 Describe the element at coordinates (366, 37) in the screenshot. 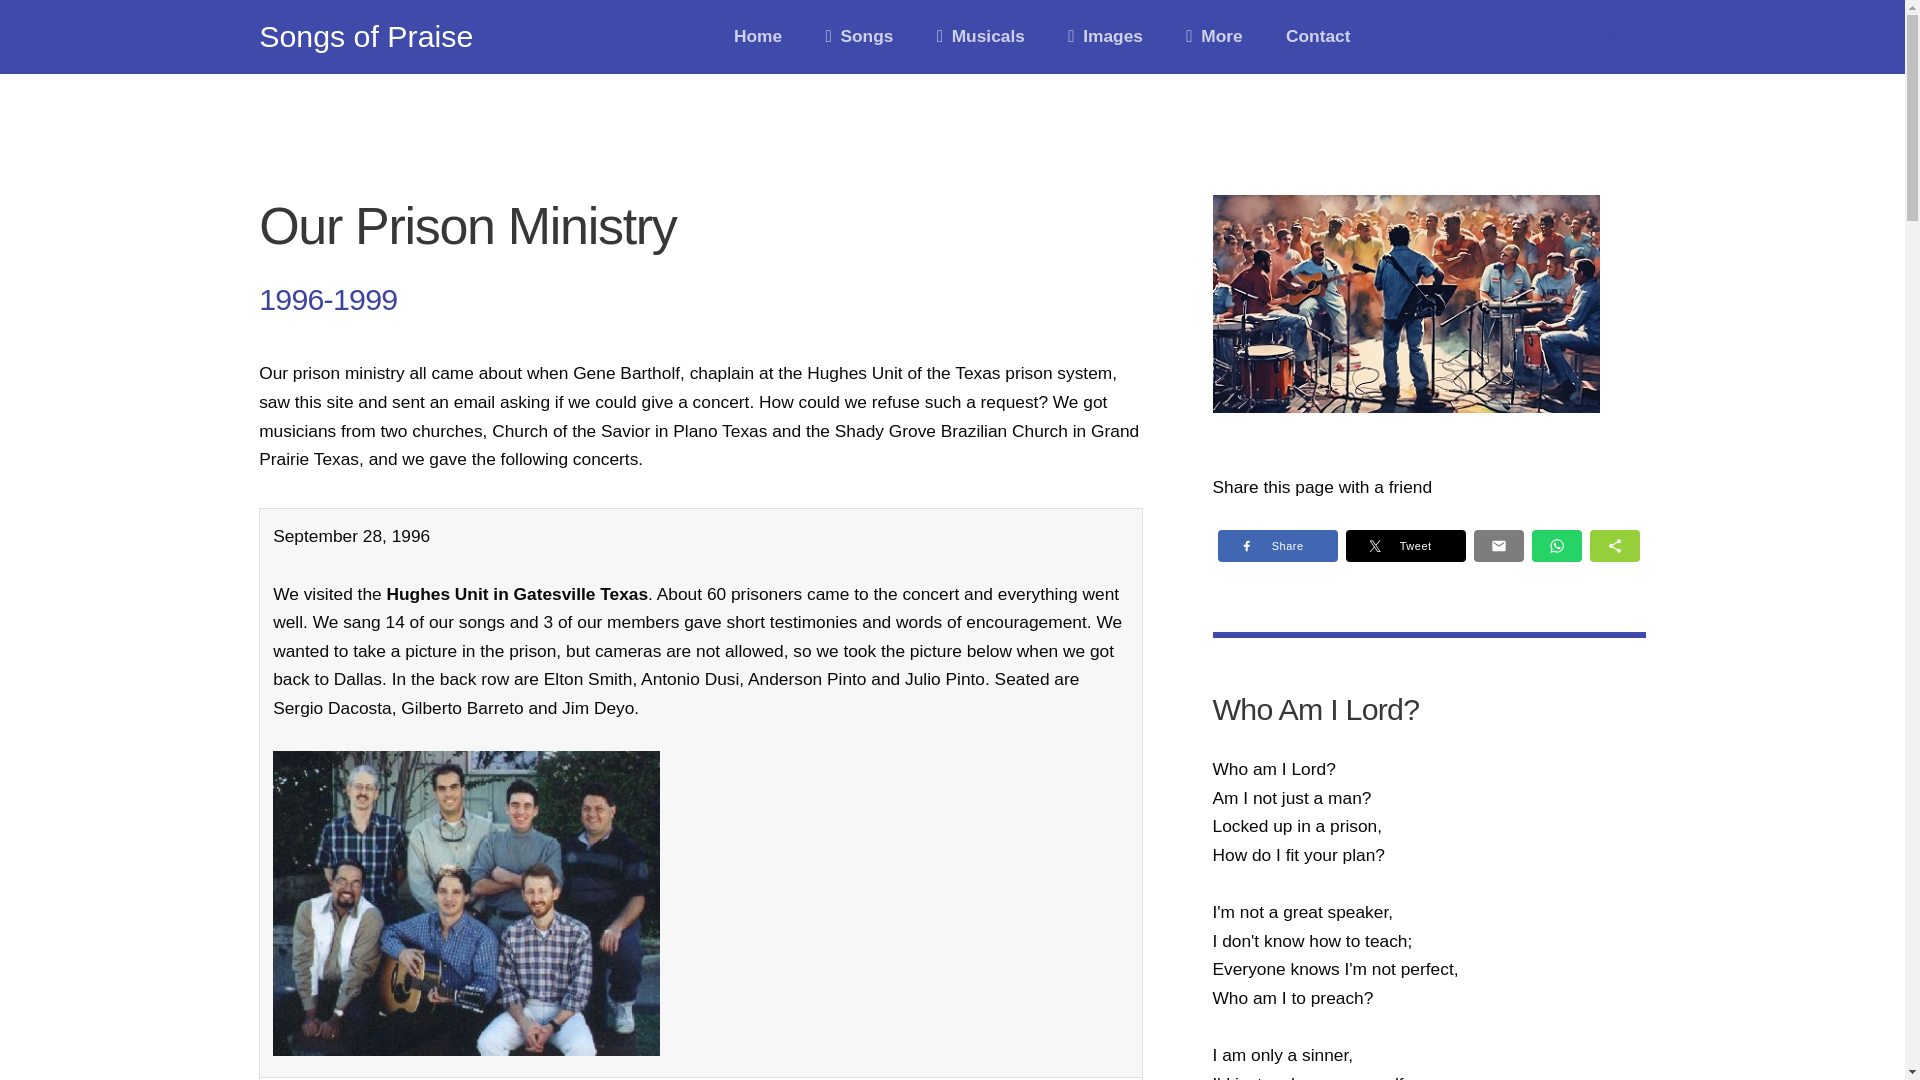

I see `Songs of Praise` at that location.